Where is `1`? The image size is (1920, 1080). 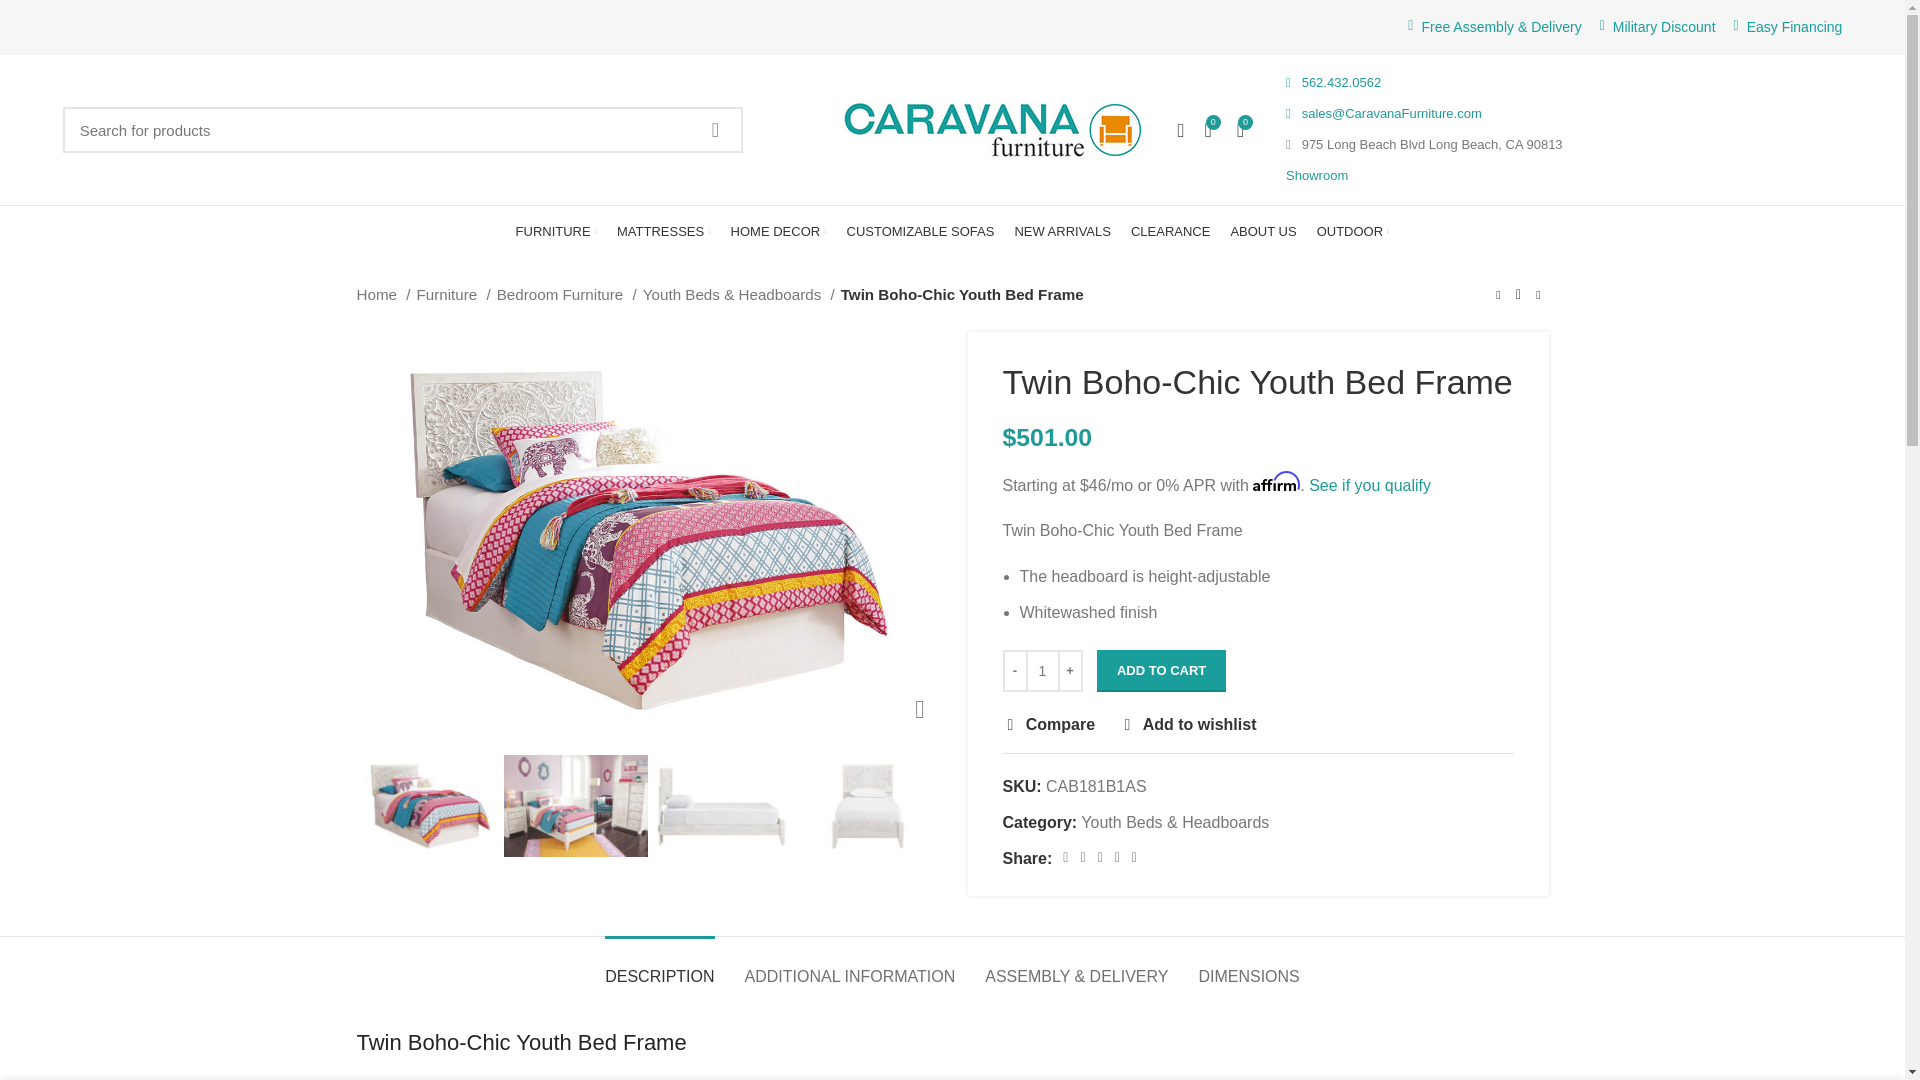 1 is located at coordinates (1042, 671).